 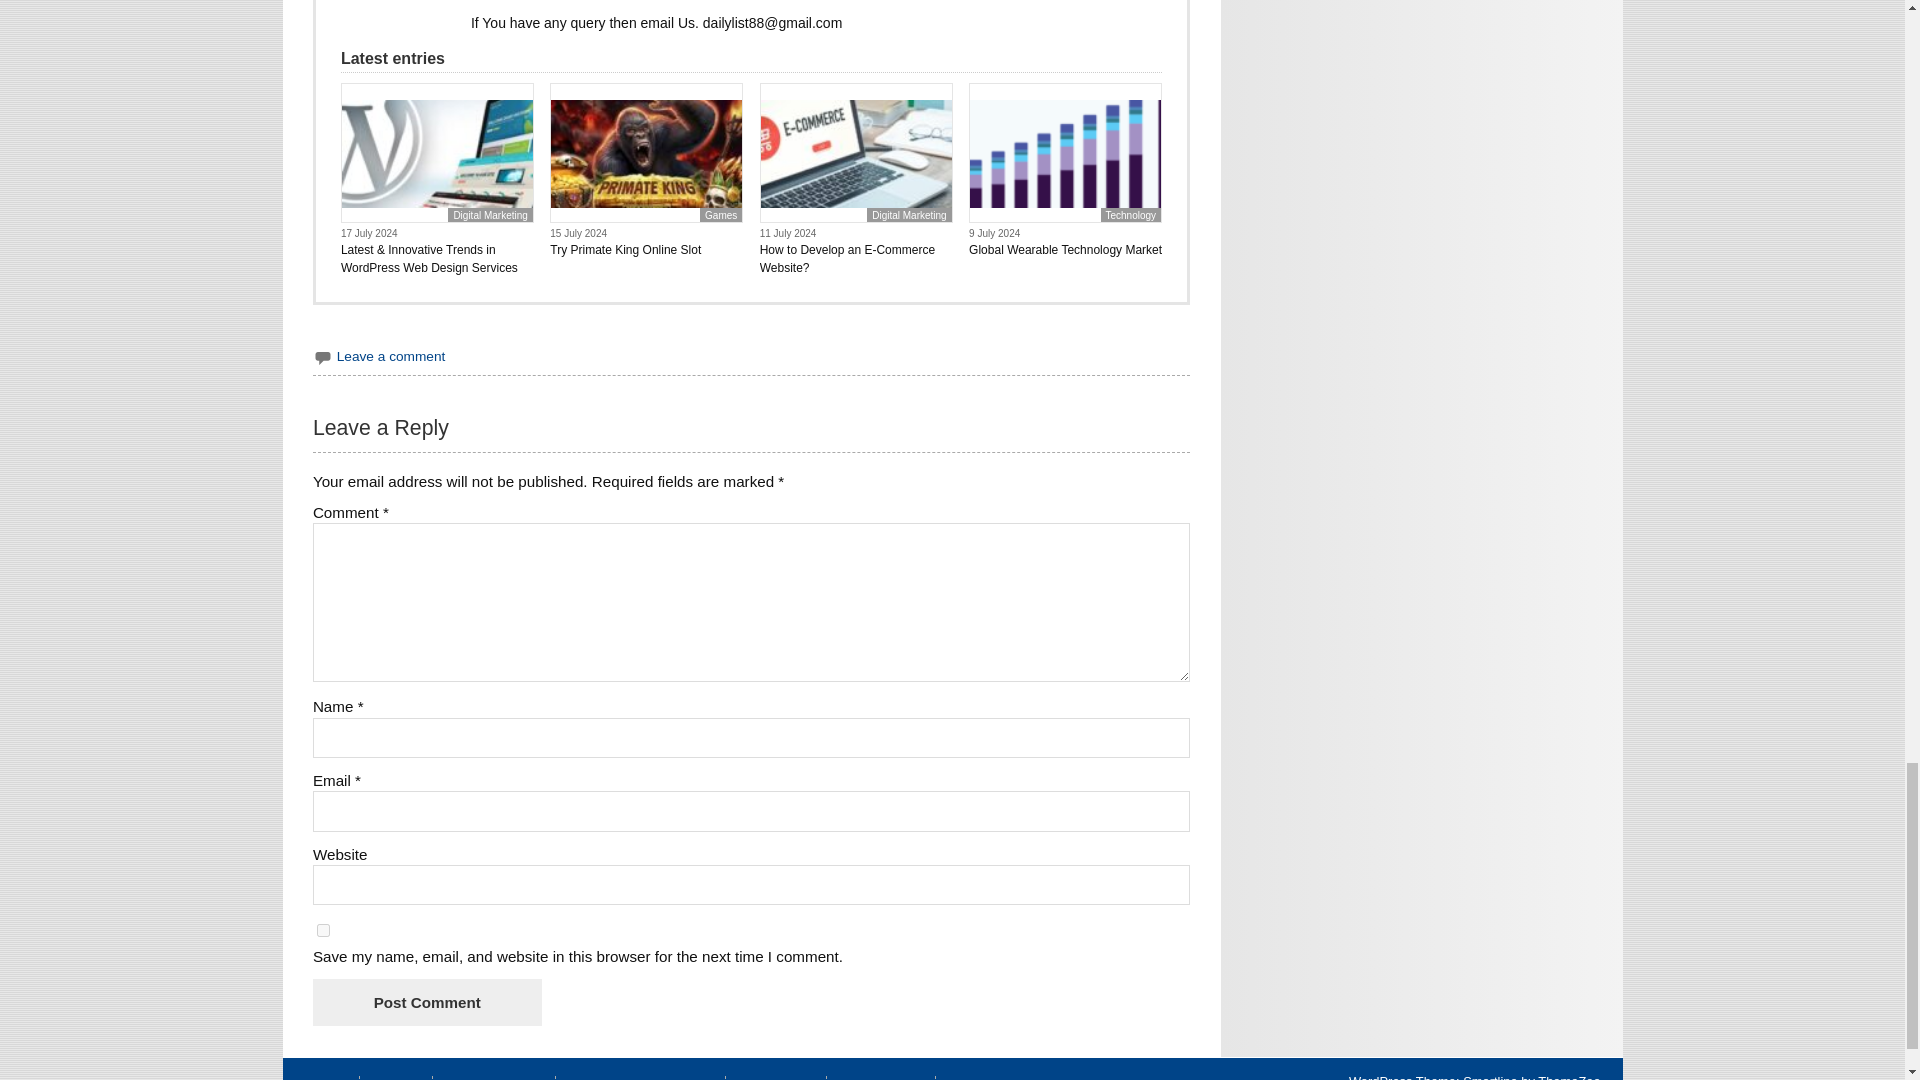 What do you see at coordinates (323, 930) in the screenshot?
I see `yes` at bounding box center [323, 930].